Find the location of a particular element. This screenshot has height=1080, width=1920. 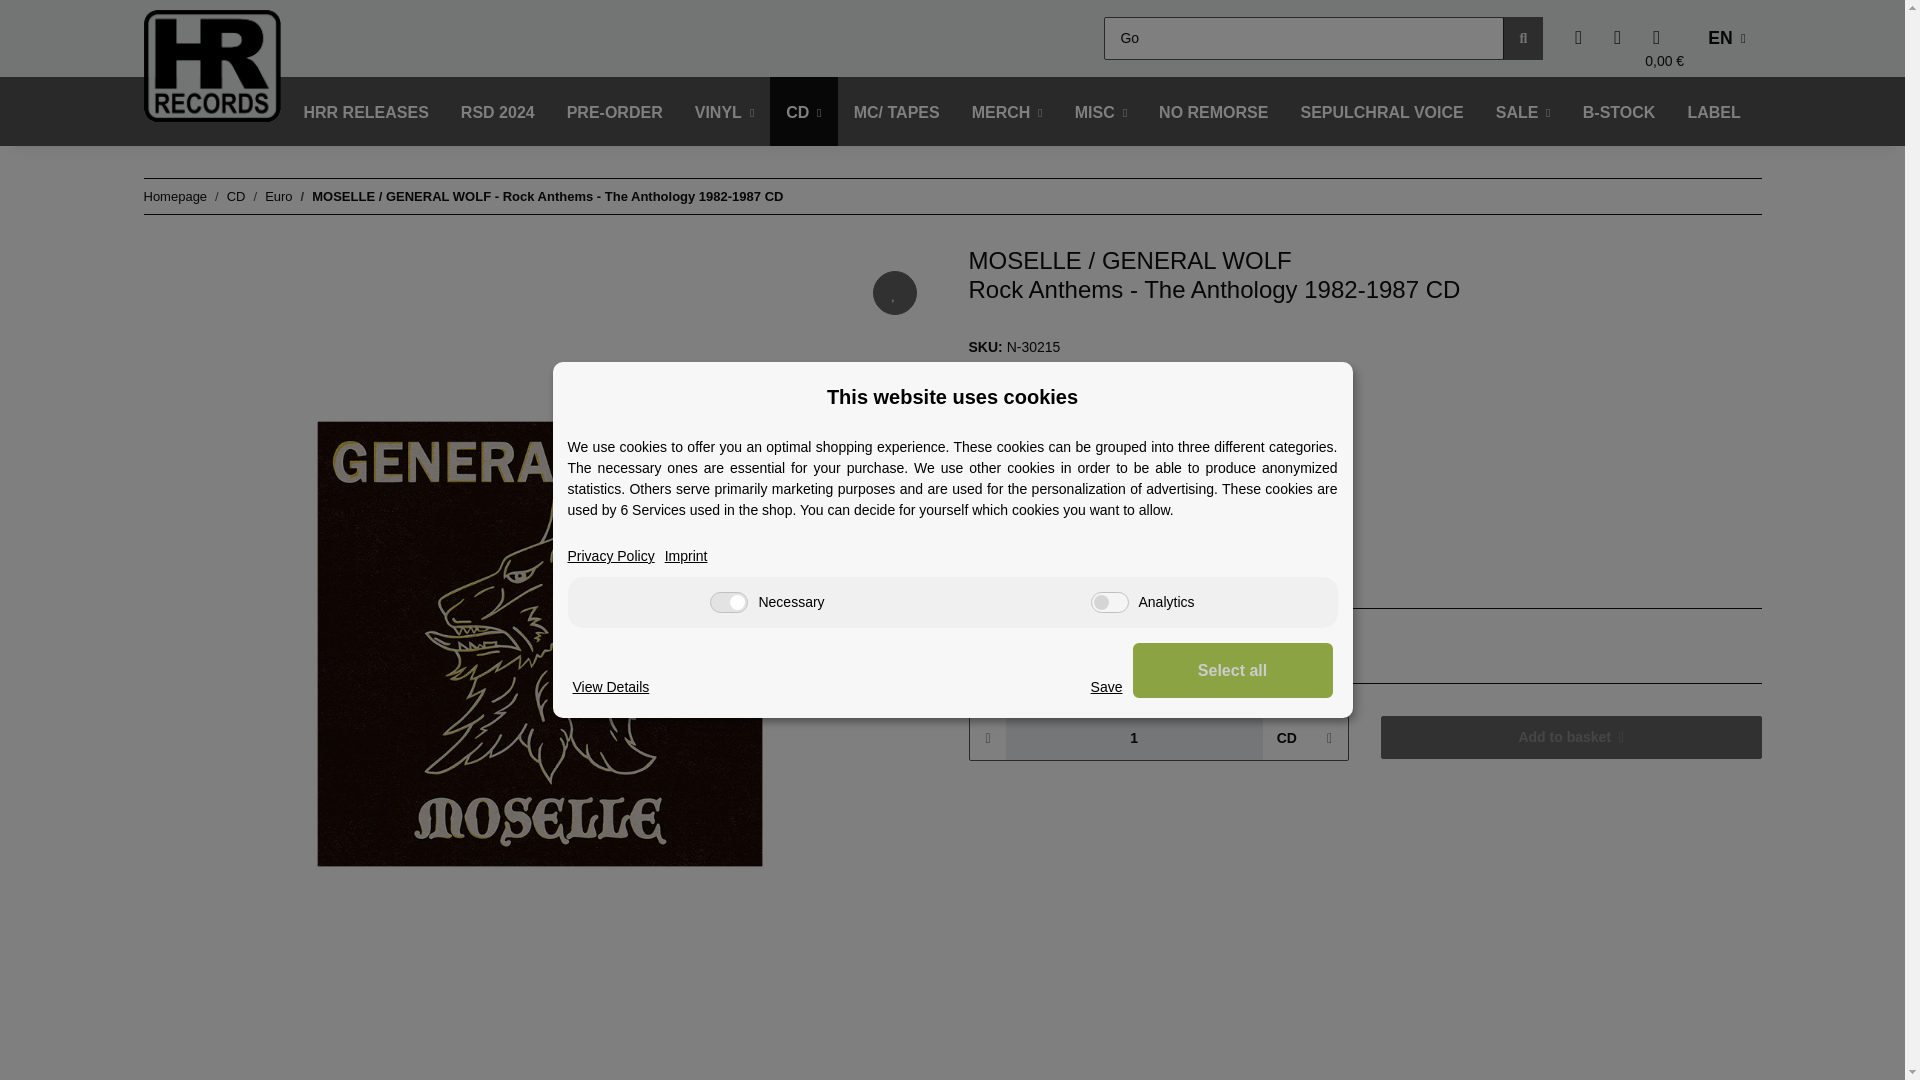

VINYL is located at coordinates (725, 112).